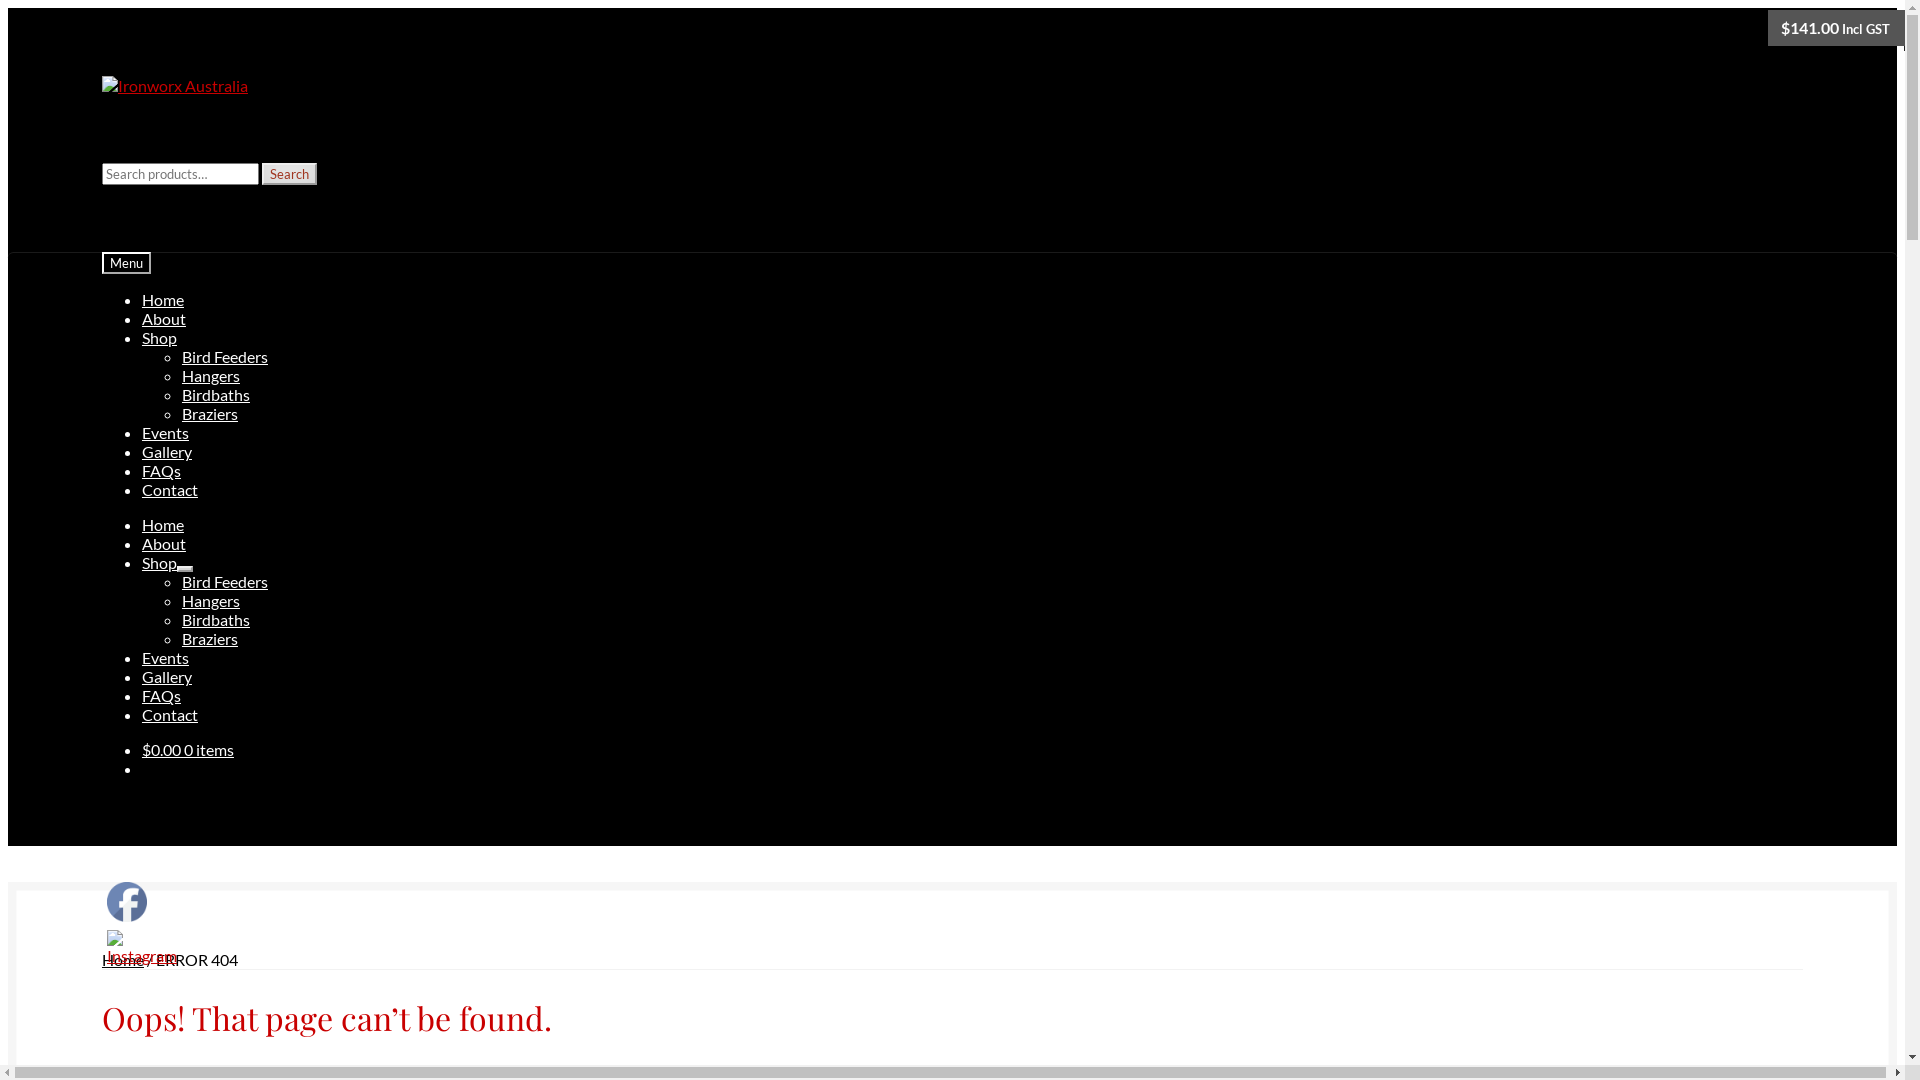 This screenshot has width=1920, height=1080. What do you see at coordinates (123, 960) in the screenshot?
I see `Home` at bounding box center [123, 960].